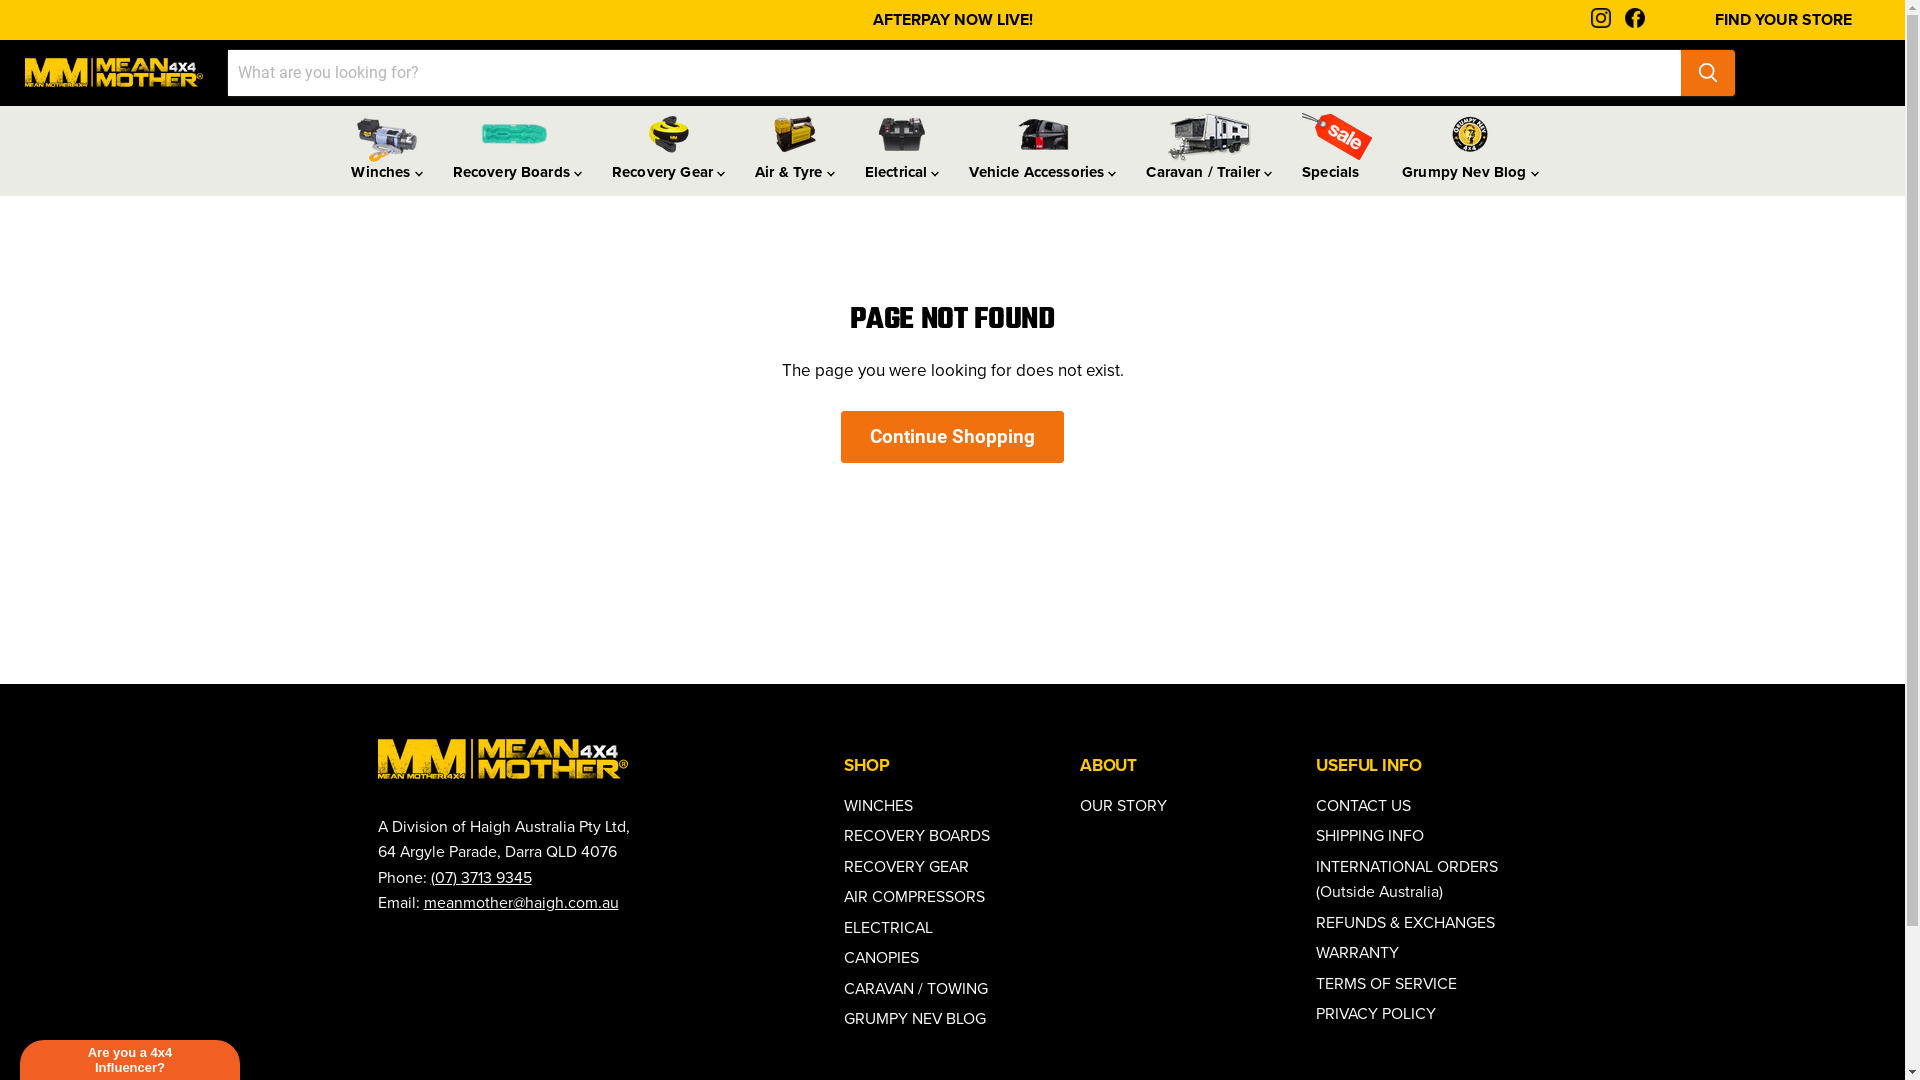 This screenshot has height=1080, width=1920. Describe the element at coordinates (1765, 78) in the screenshot. I see `View cart` at that location.